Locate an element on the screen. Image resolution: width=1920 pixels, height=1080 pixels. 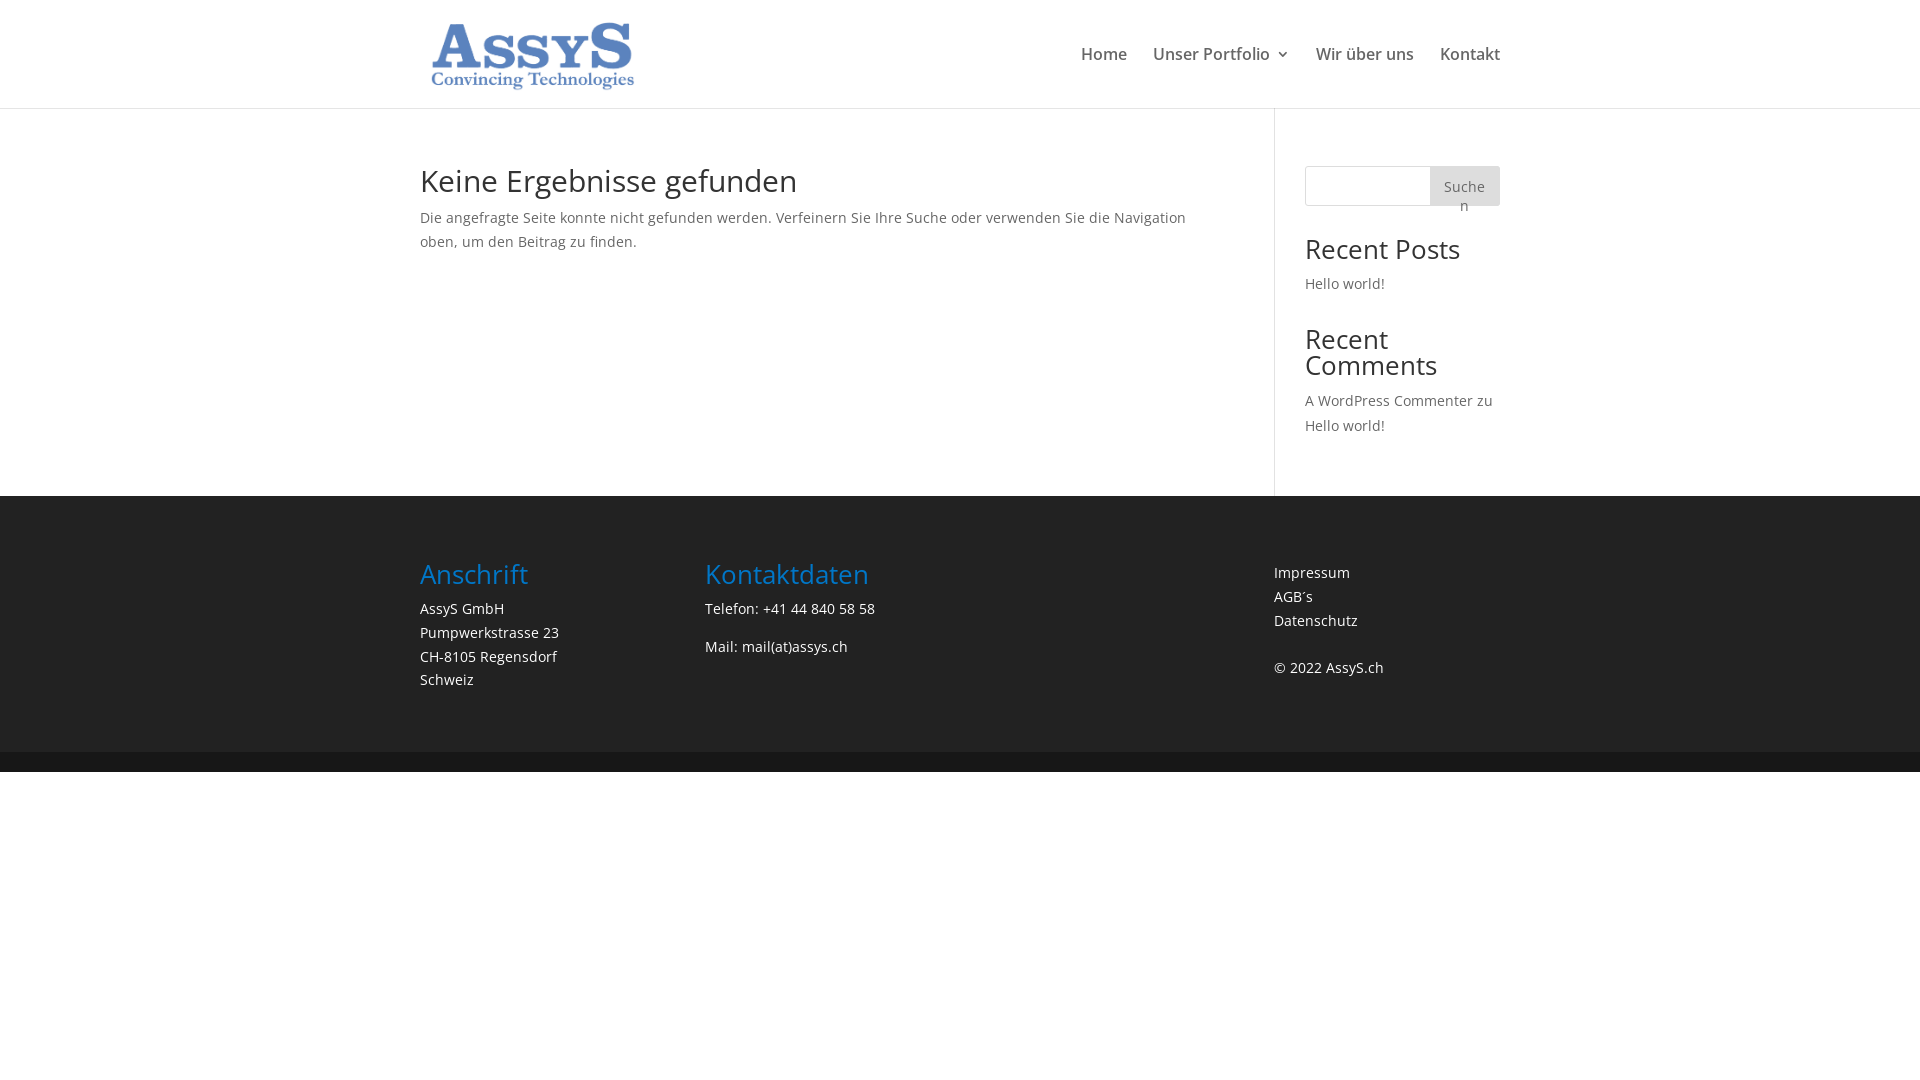
Home is located at coordinates (1104, 78).